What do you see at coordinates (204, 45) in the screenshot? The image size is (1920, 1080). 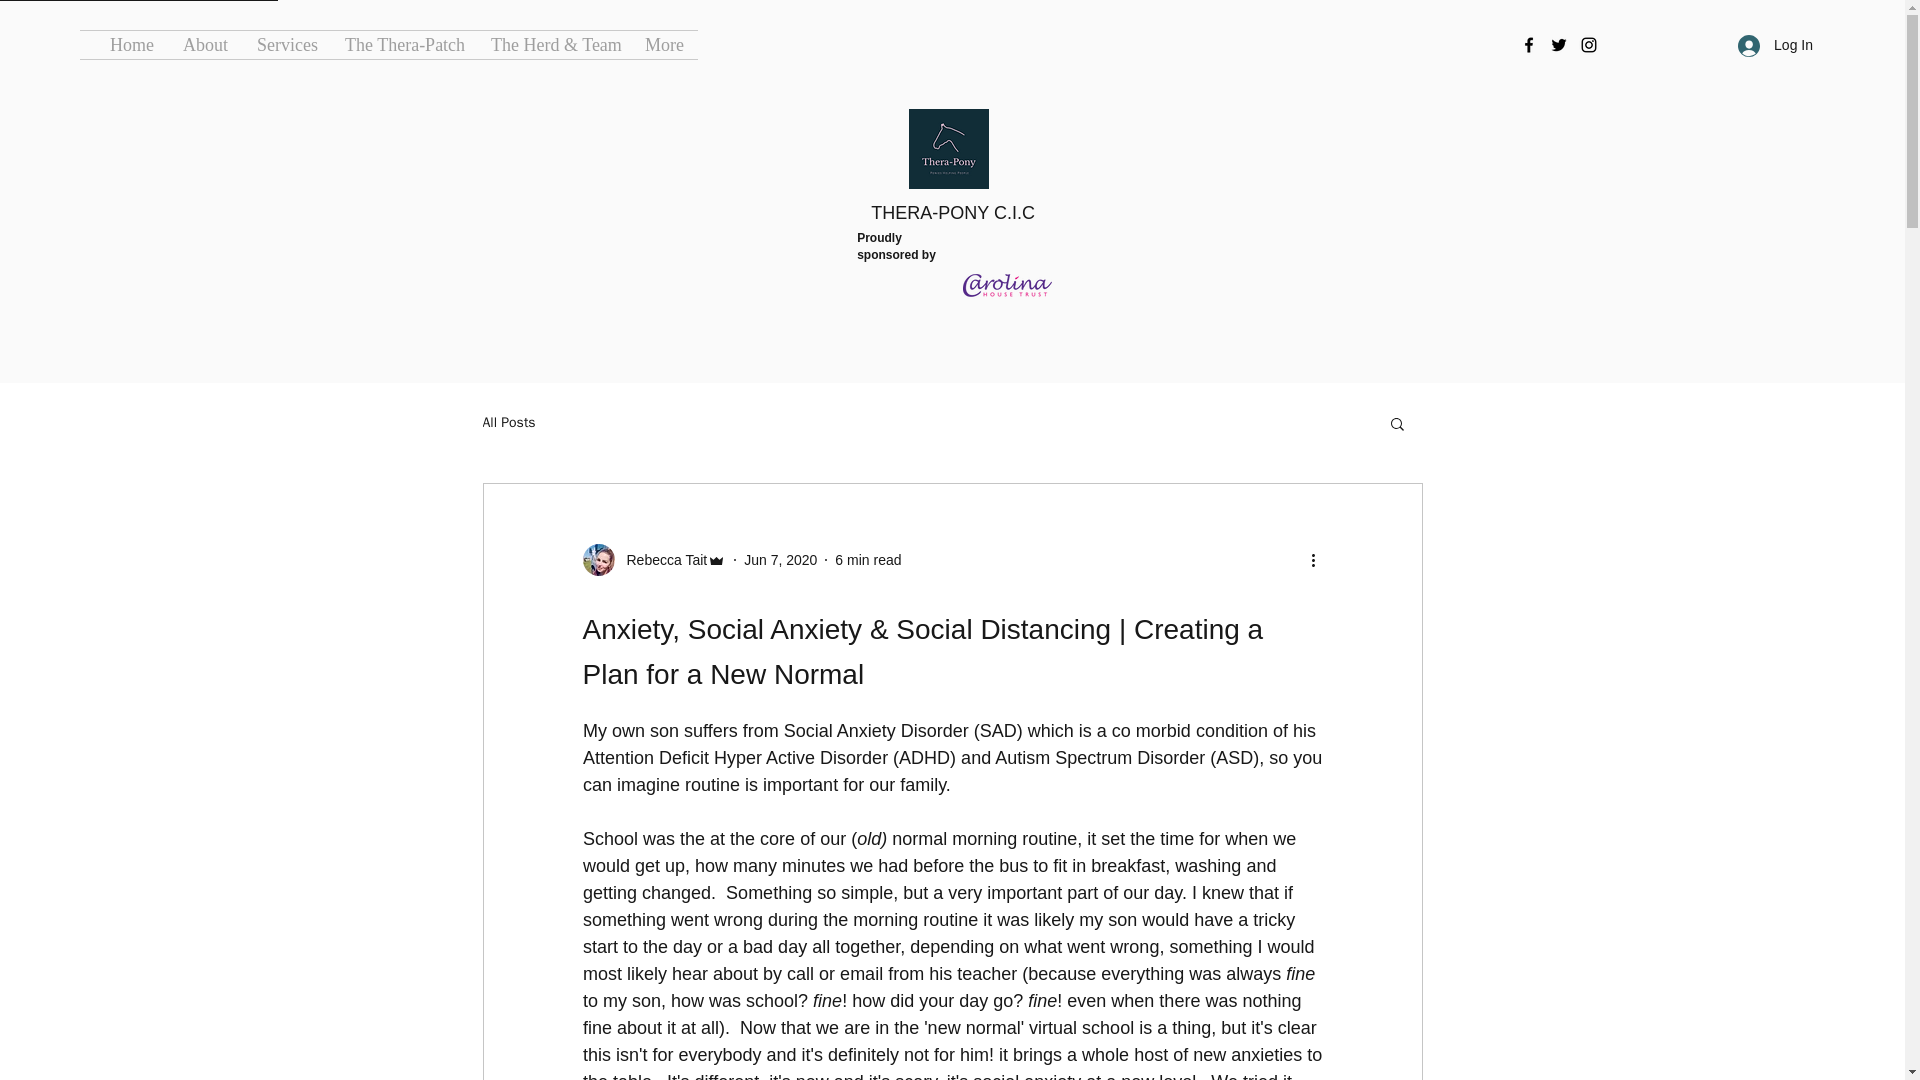 I see `About` at bounding box center [204, 45].